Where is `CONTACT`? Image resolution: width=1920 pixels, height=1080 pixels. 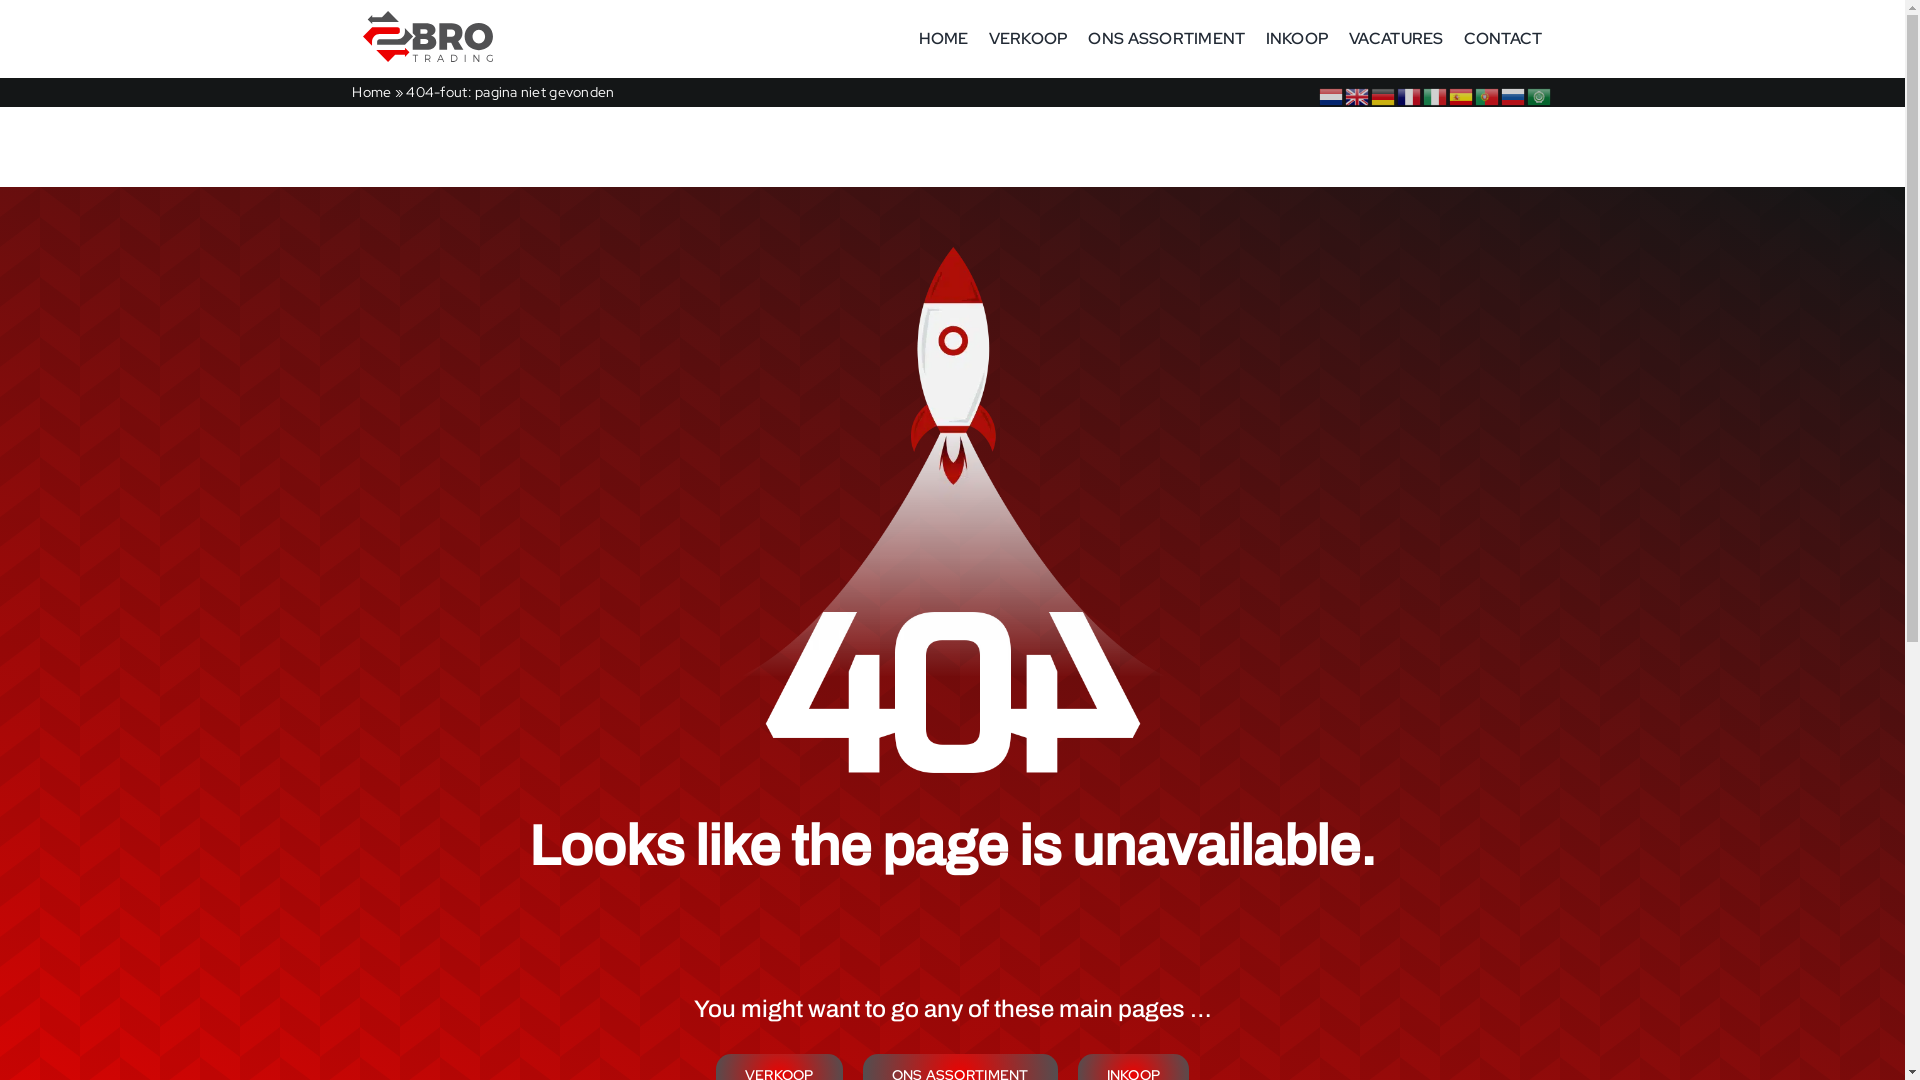
CONTACT is located at coordinates (1504, 39).